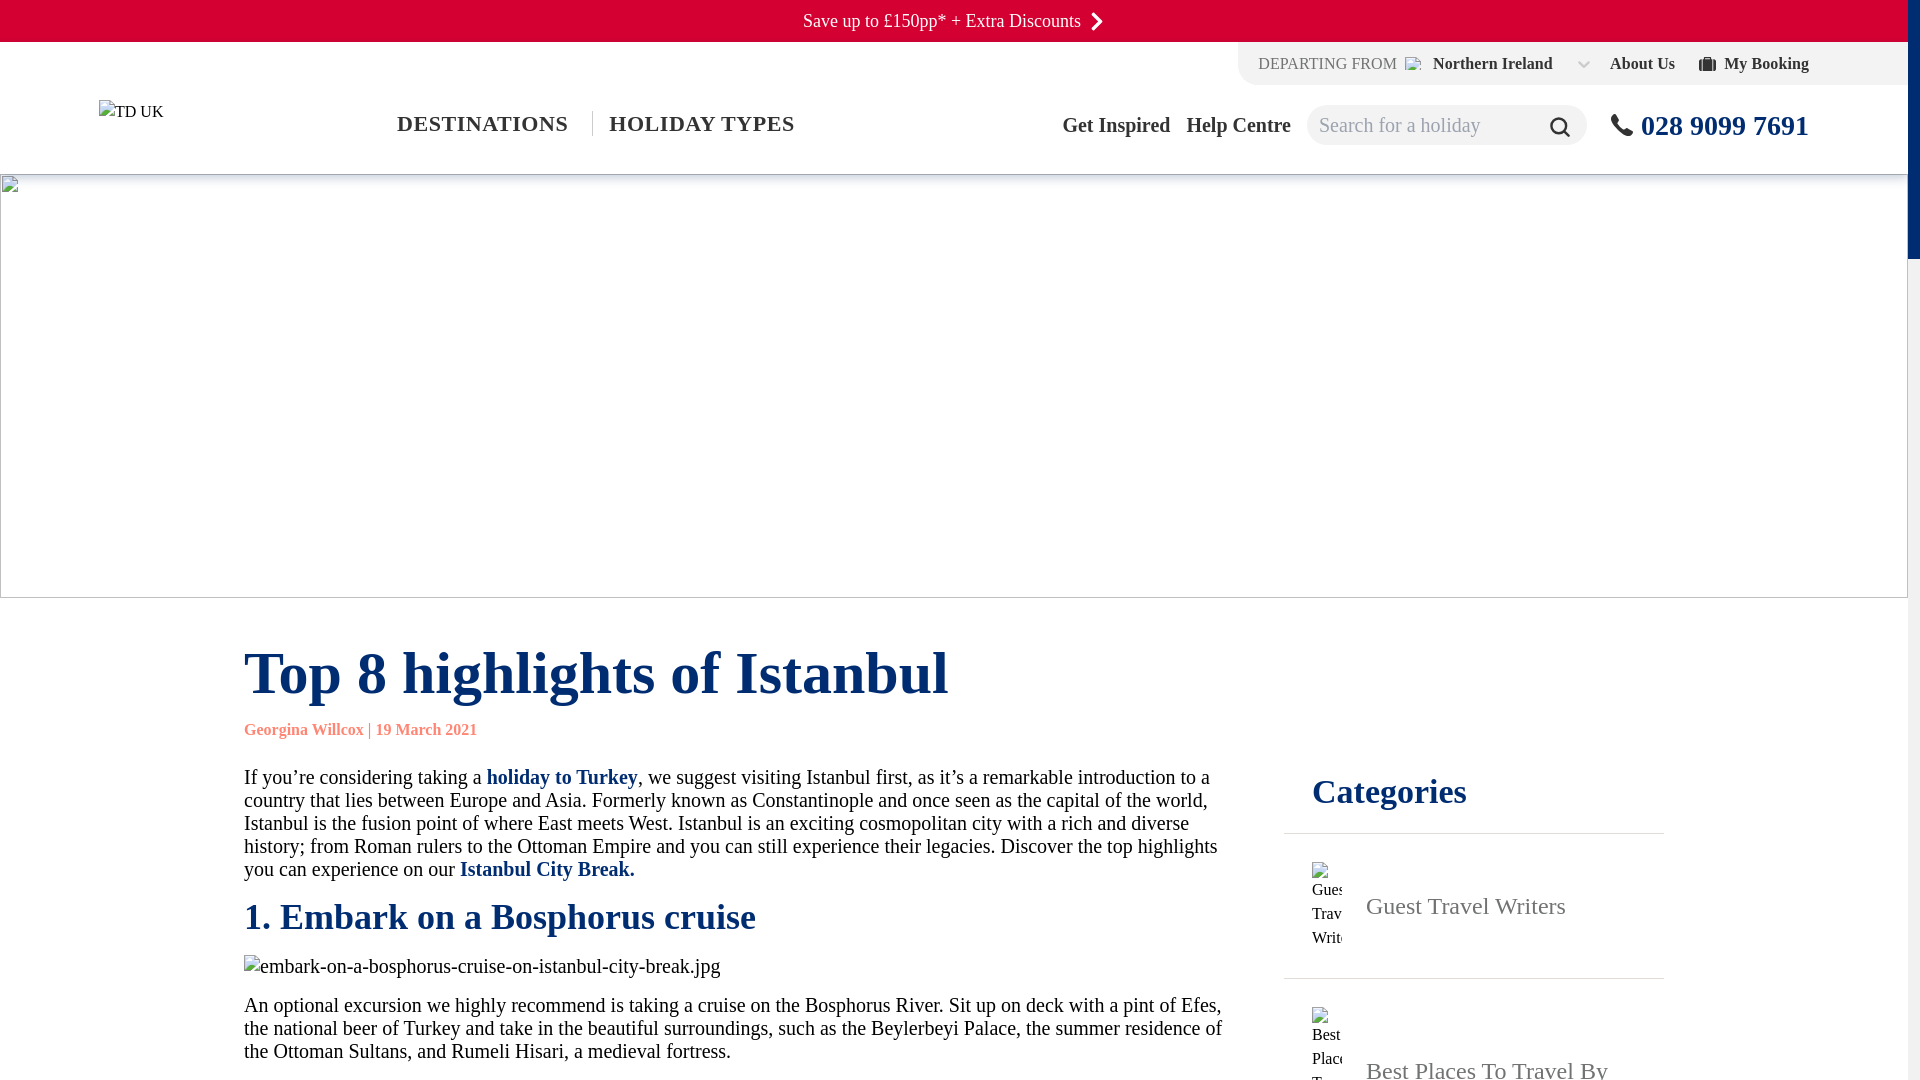 This screenshot has width=1920, height=1080. Describe the element at coordinates (548, 868) in the screenshot. I see `Istanbul City Break.` at that location.